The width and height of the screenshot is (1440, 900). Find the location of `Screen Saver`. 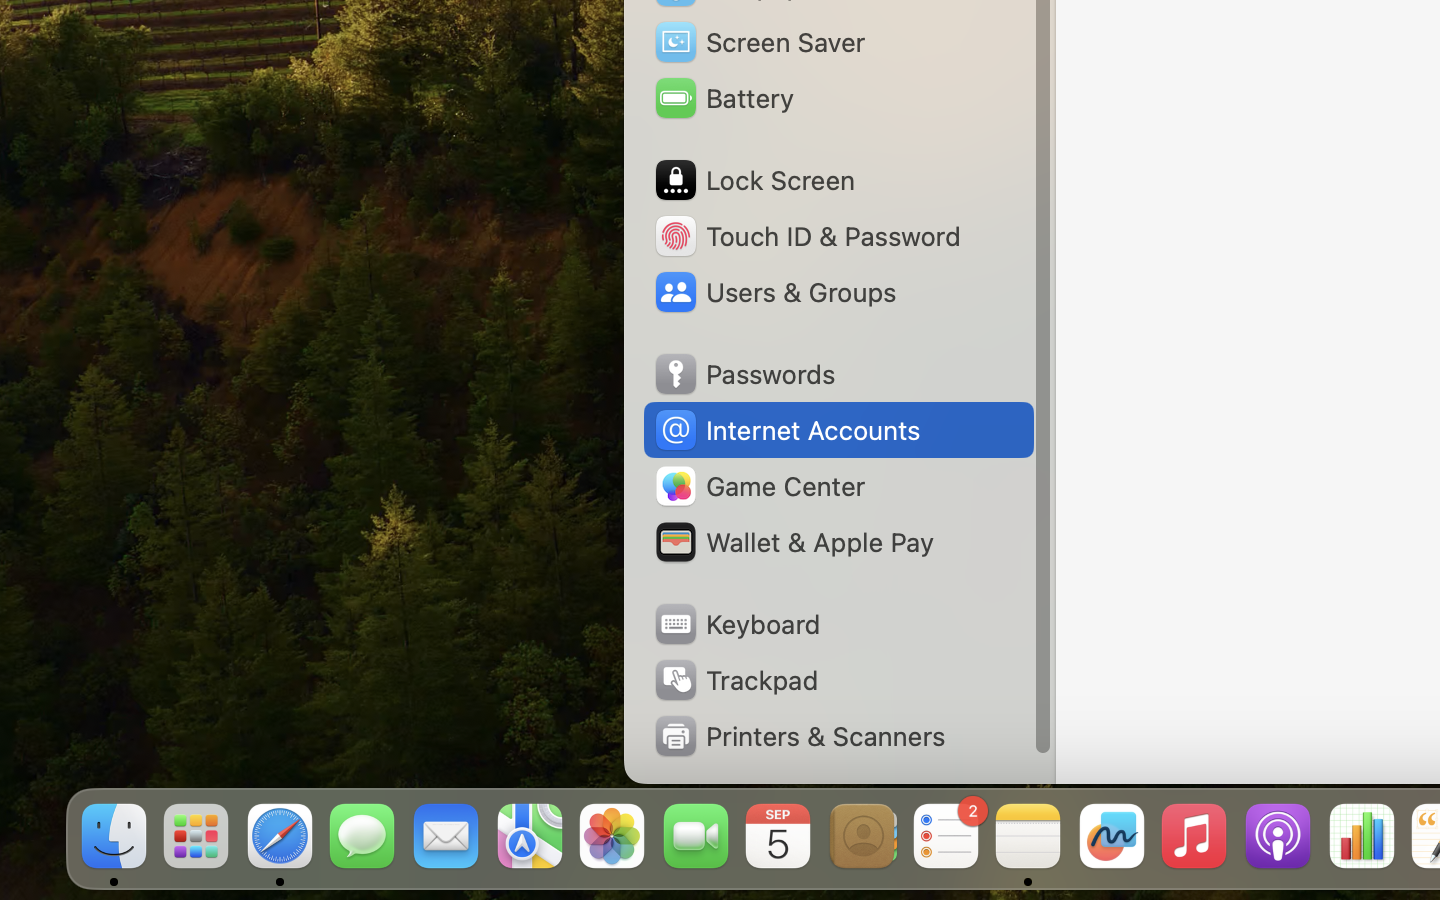

Screen Saver is located at coordinates (759, 42).